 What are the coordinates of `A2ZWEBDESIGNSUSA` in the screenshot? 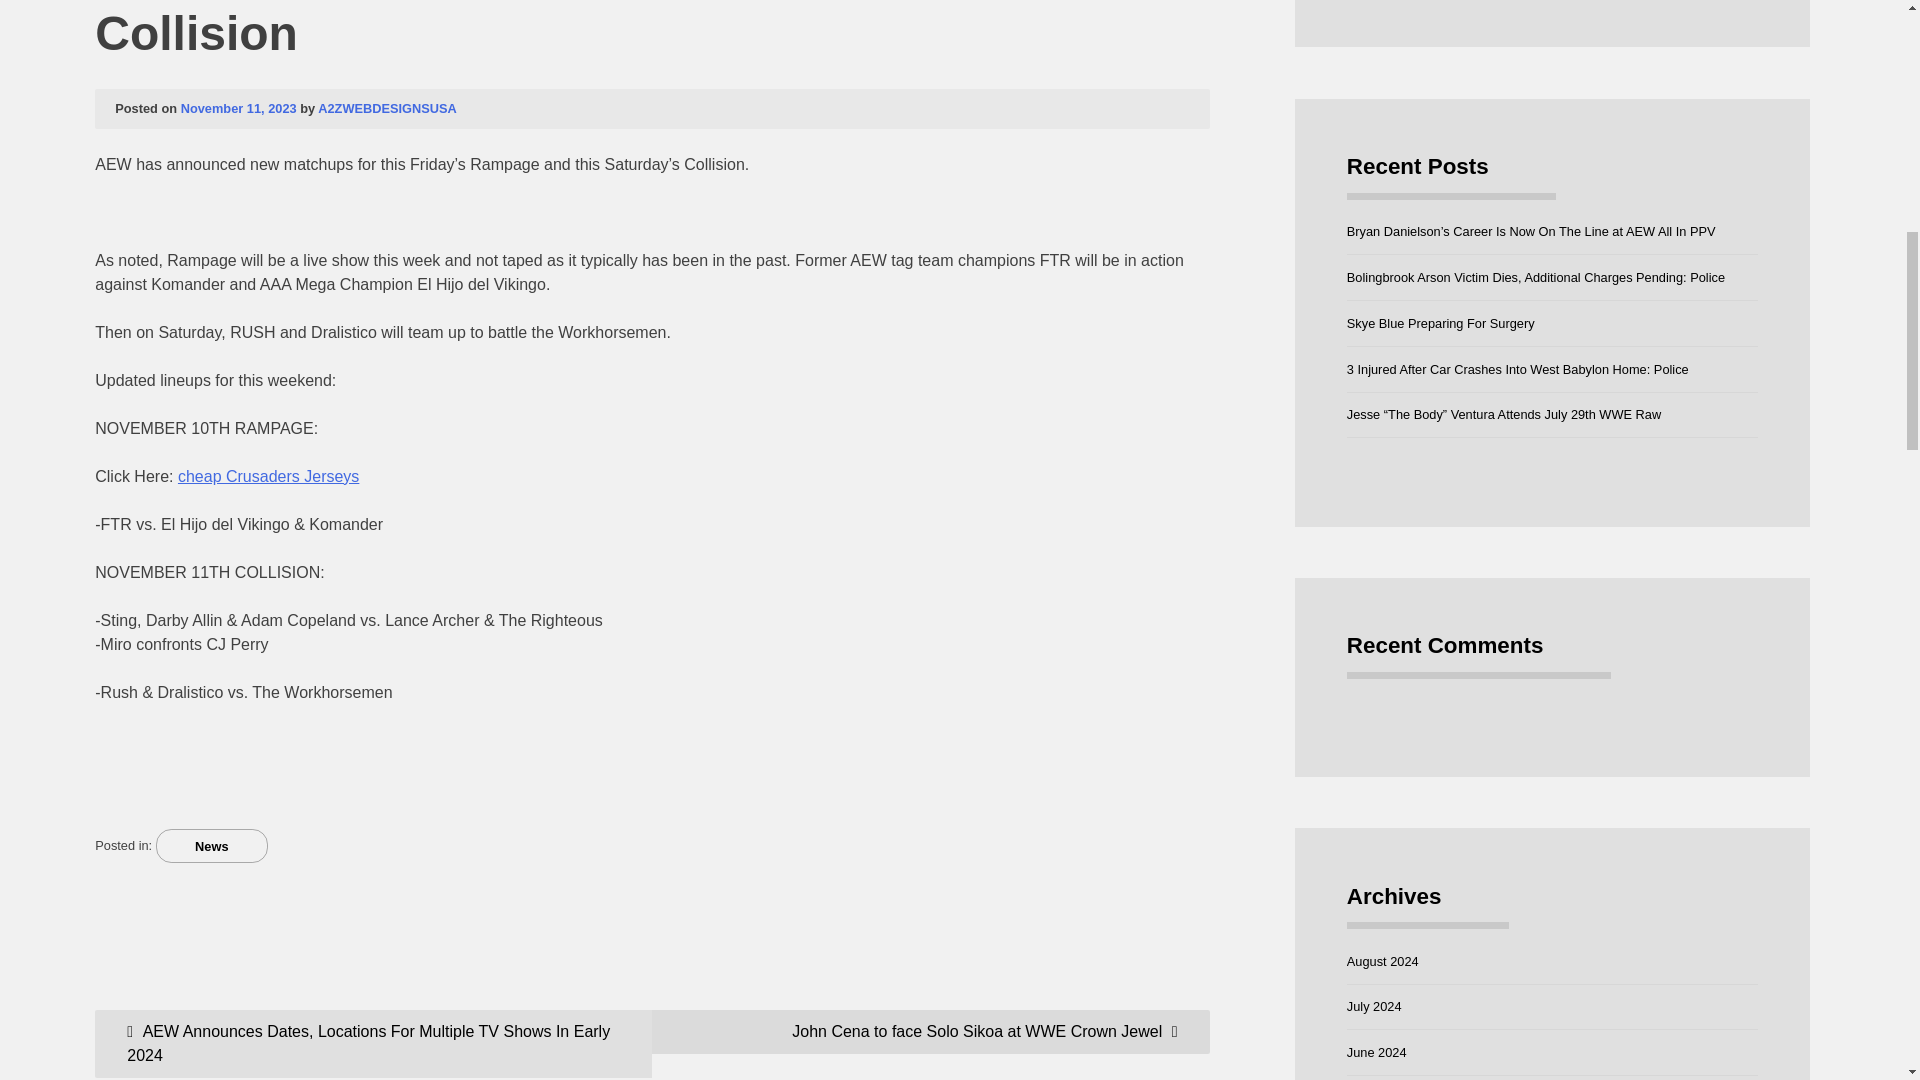 It's located at (387, 108).